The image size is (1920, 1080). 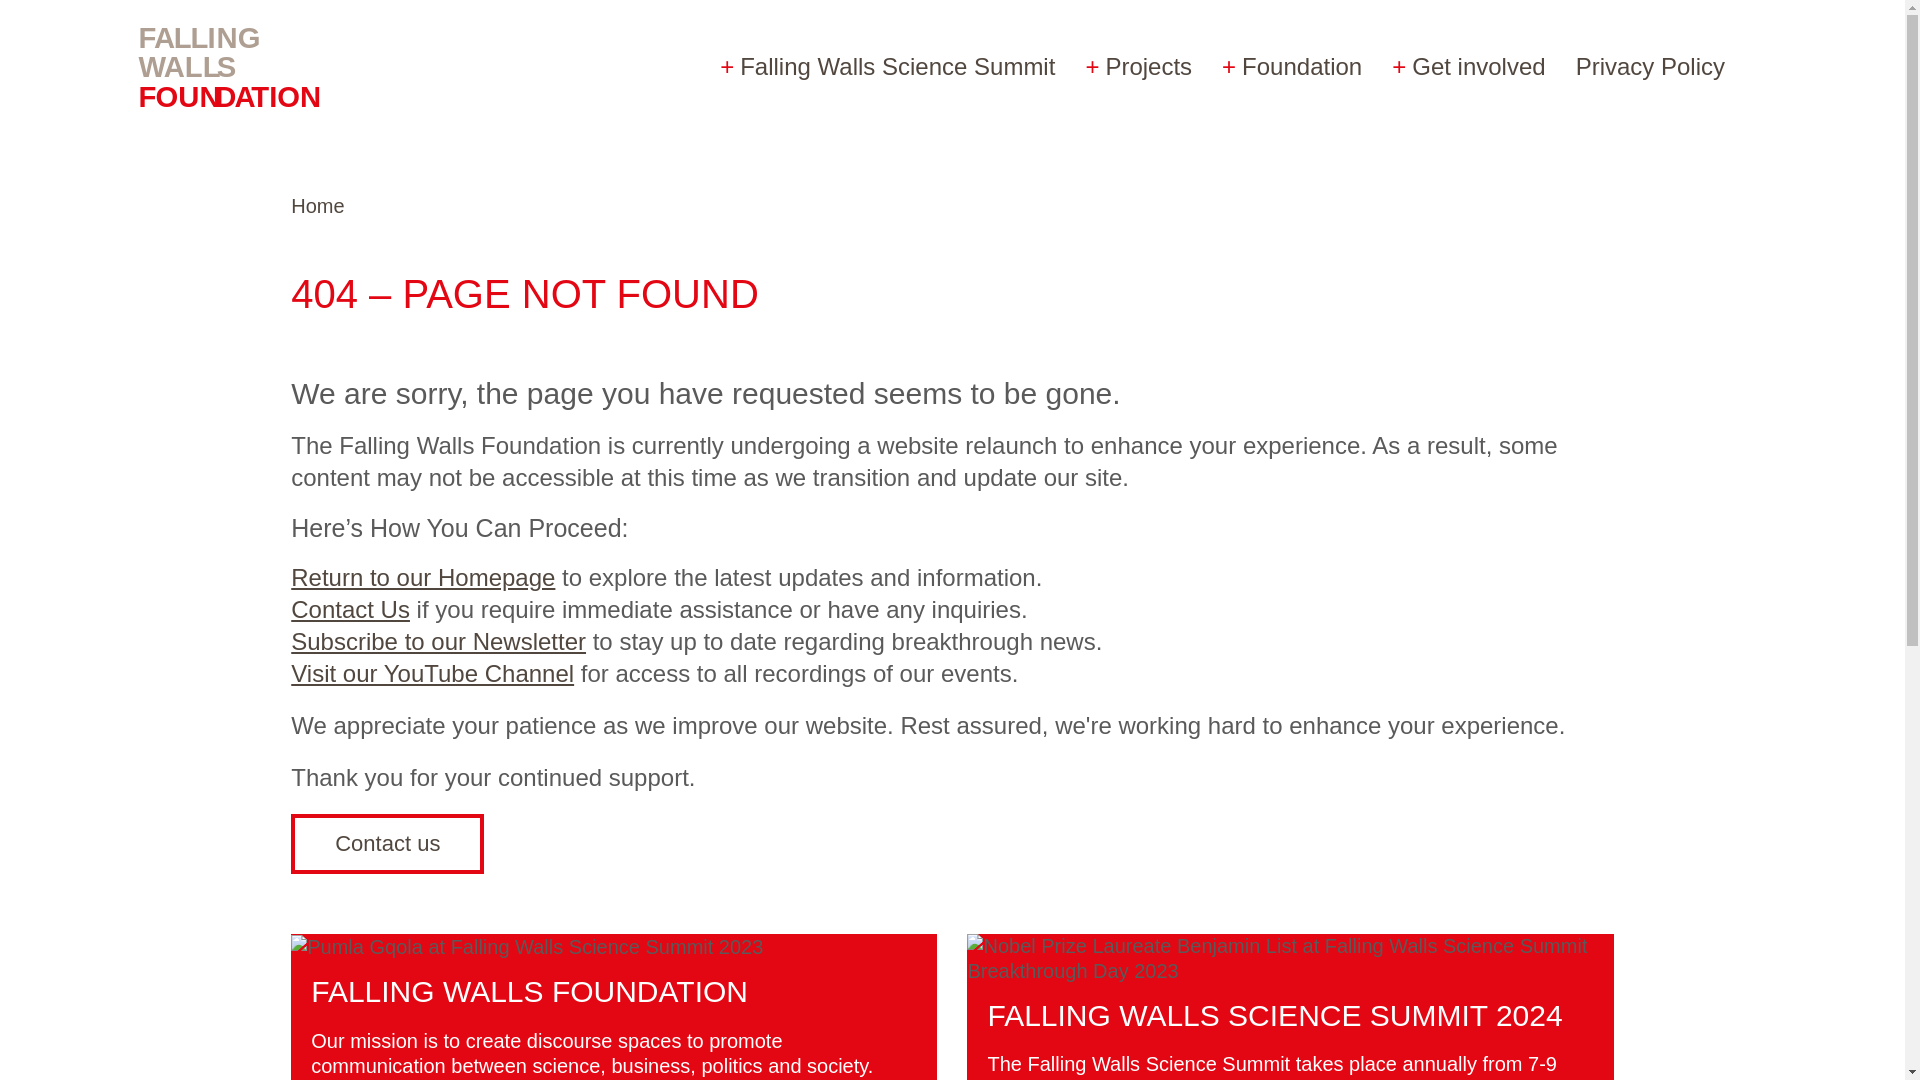 What do you see at coordinates (1274, 1016) in the screenshot?
I see `FALLING WALLS SCIENCE SUMMIT 2024` at bounding box center [1274, 1016].